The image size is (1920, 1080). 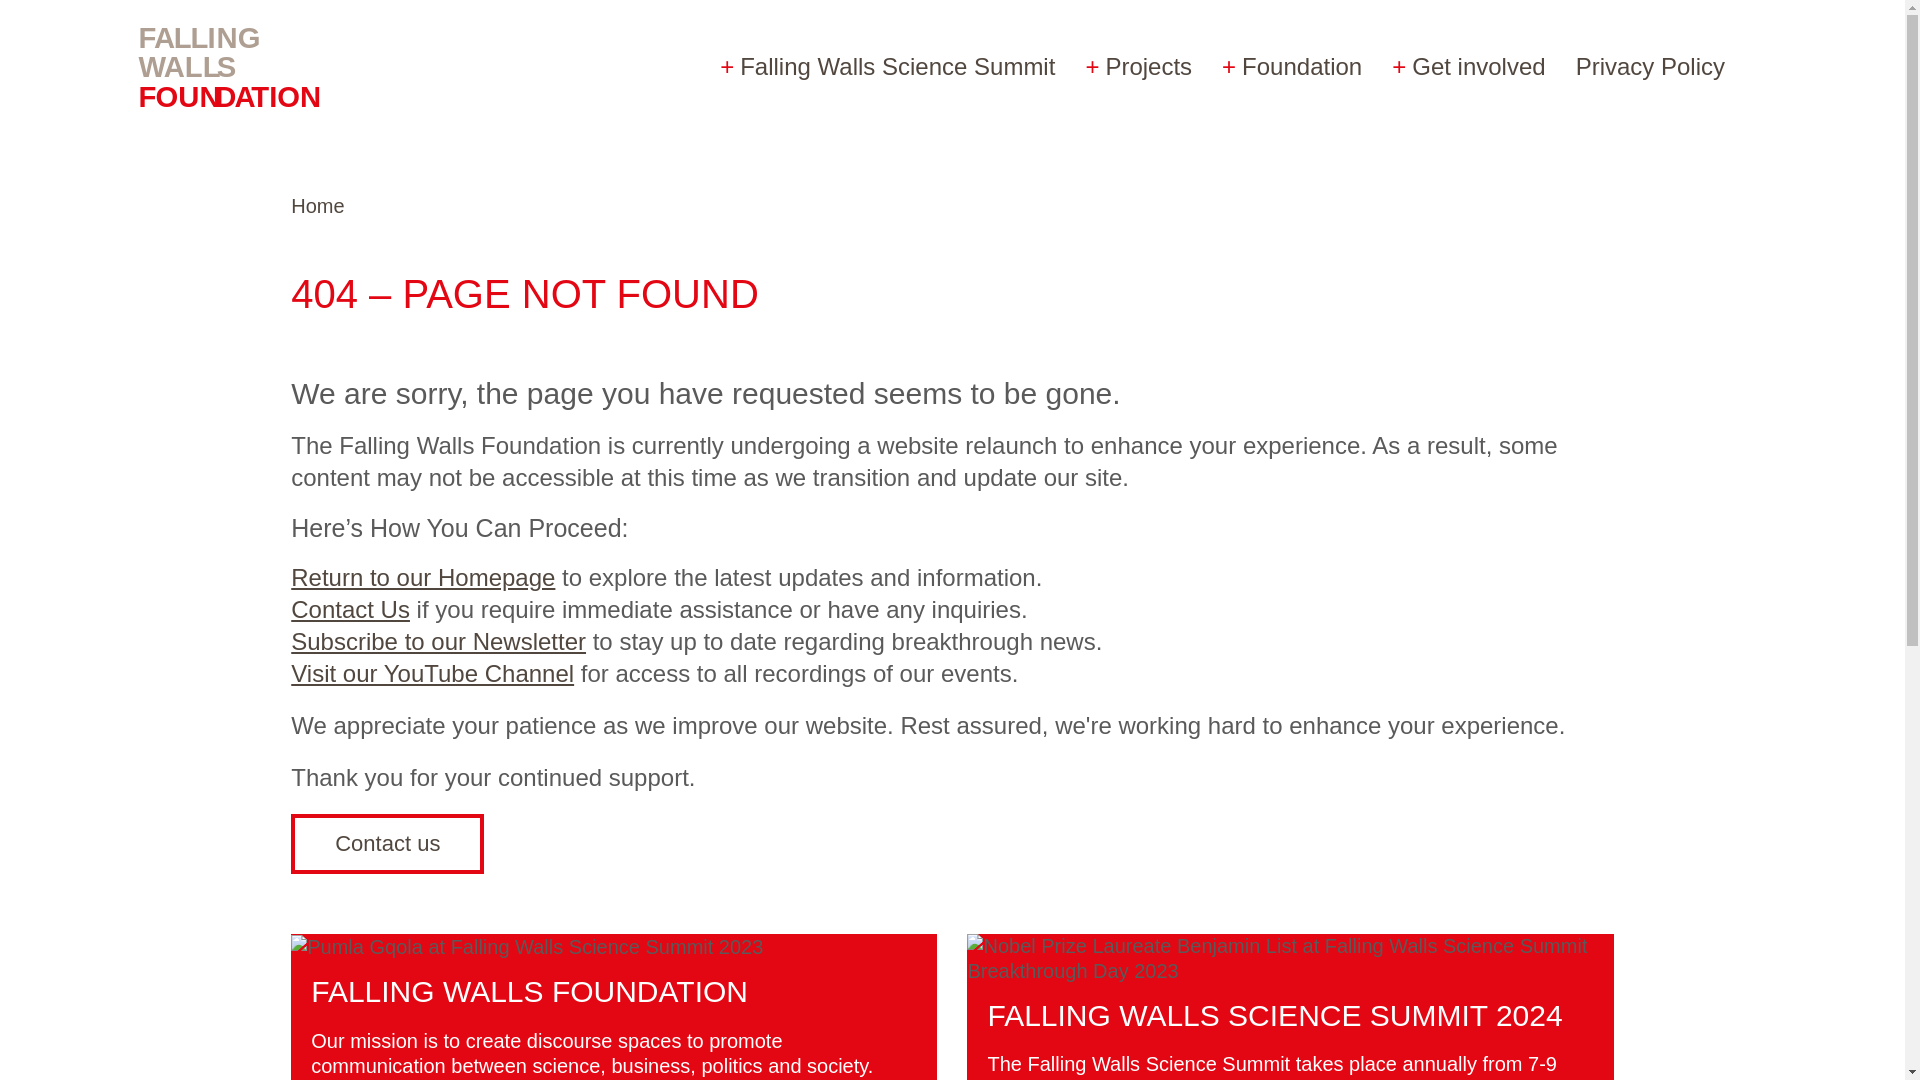 What do you see at coordinates (1274, 1016) in the screenshot?
I see `FALLING WALLS SCIENCE SUMMIT 2024` at bounding box center [1274, 1016].